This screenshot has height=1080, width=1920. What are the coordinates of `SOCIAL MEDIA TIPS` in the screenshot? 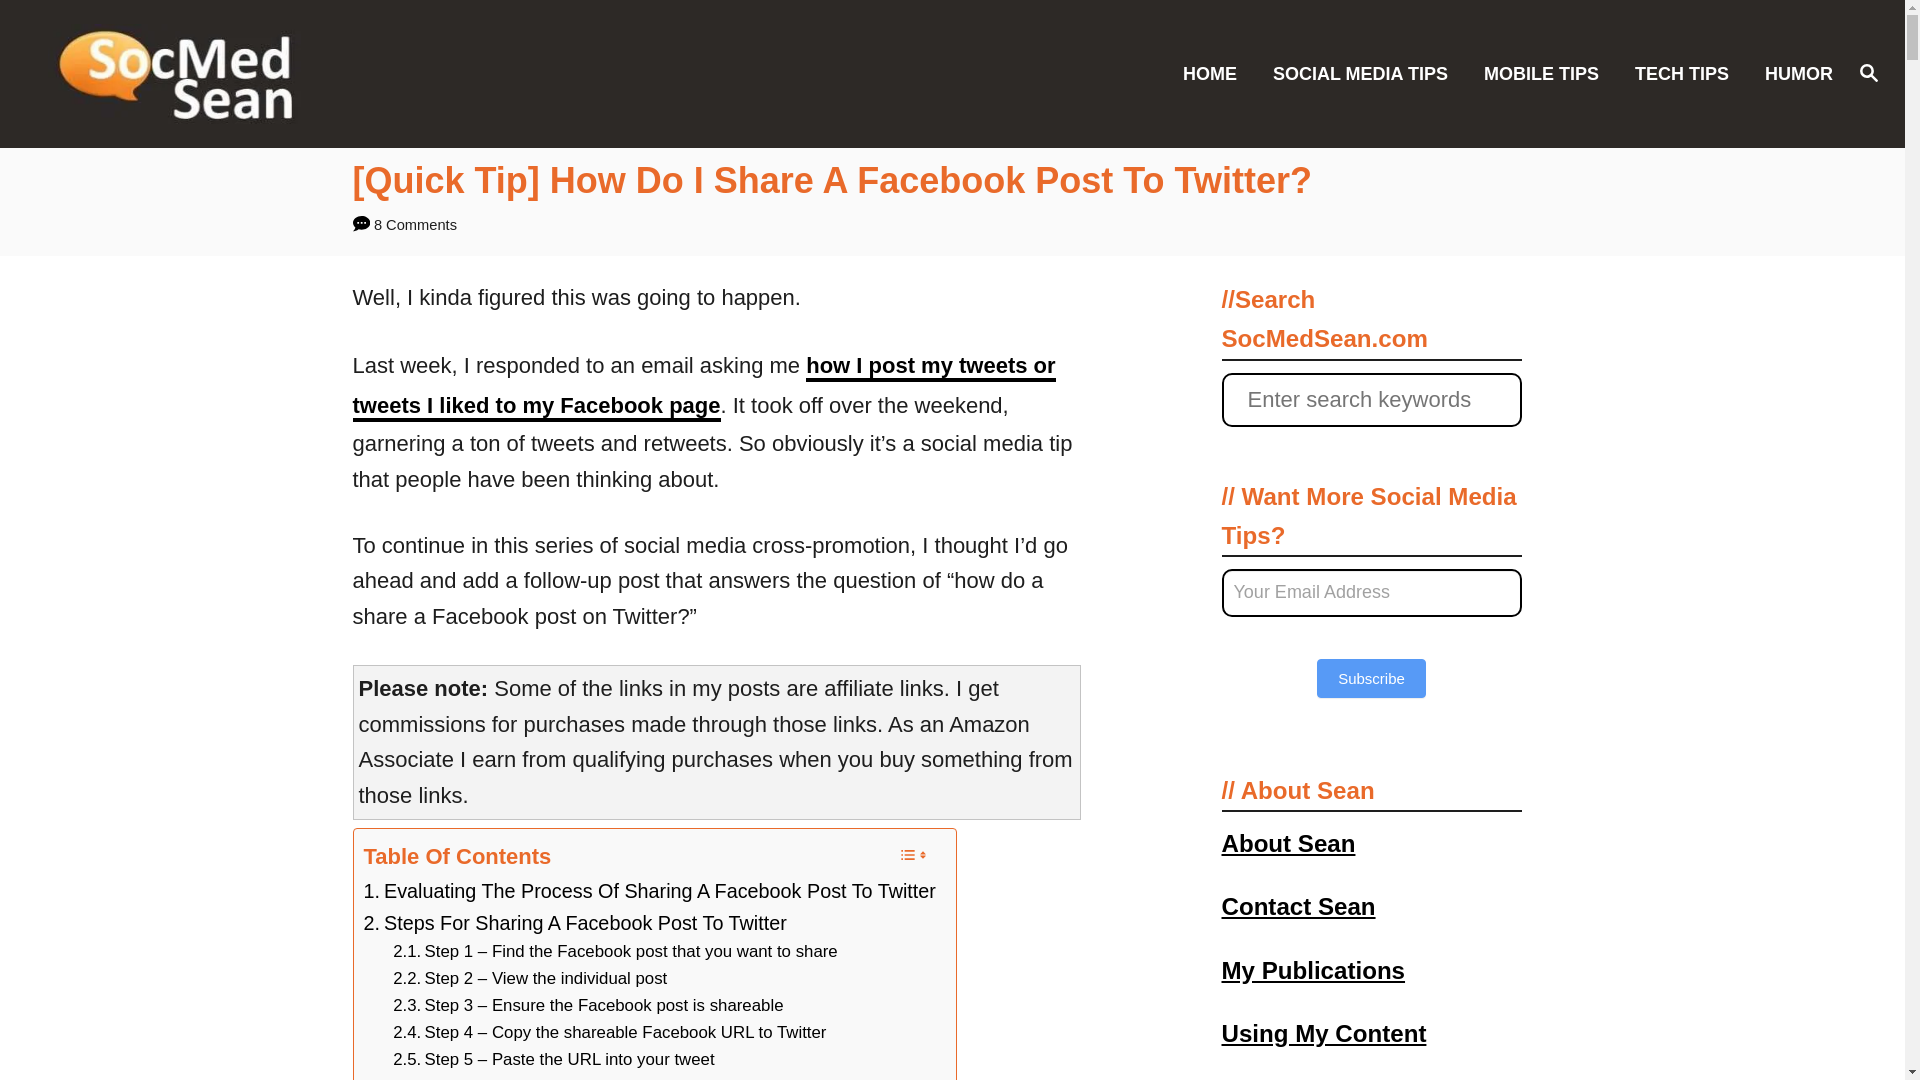 It's located at (1366, 73).